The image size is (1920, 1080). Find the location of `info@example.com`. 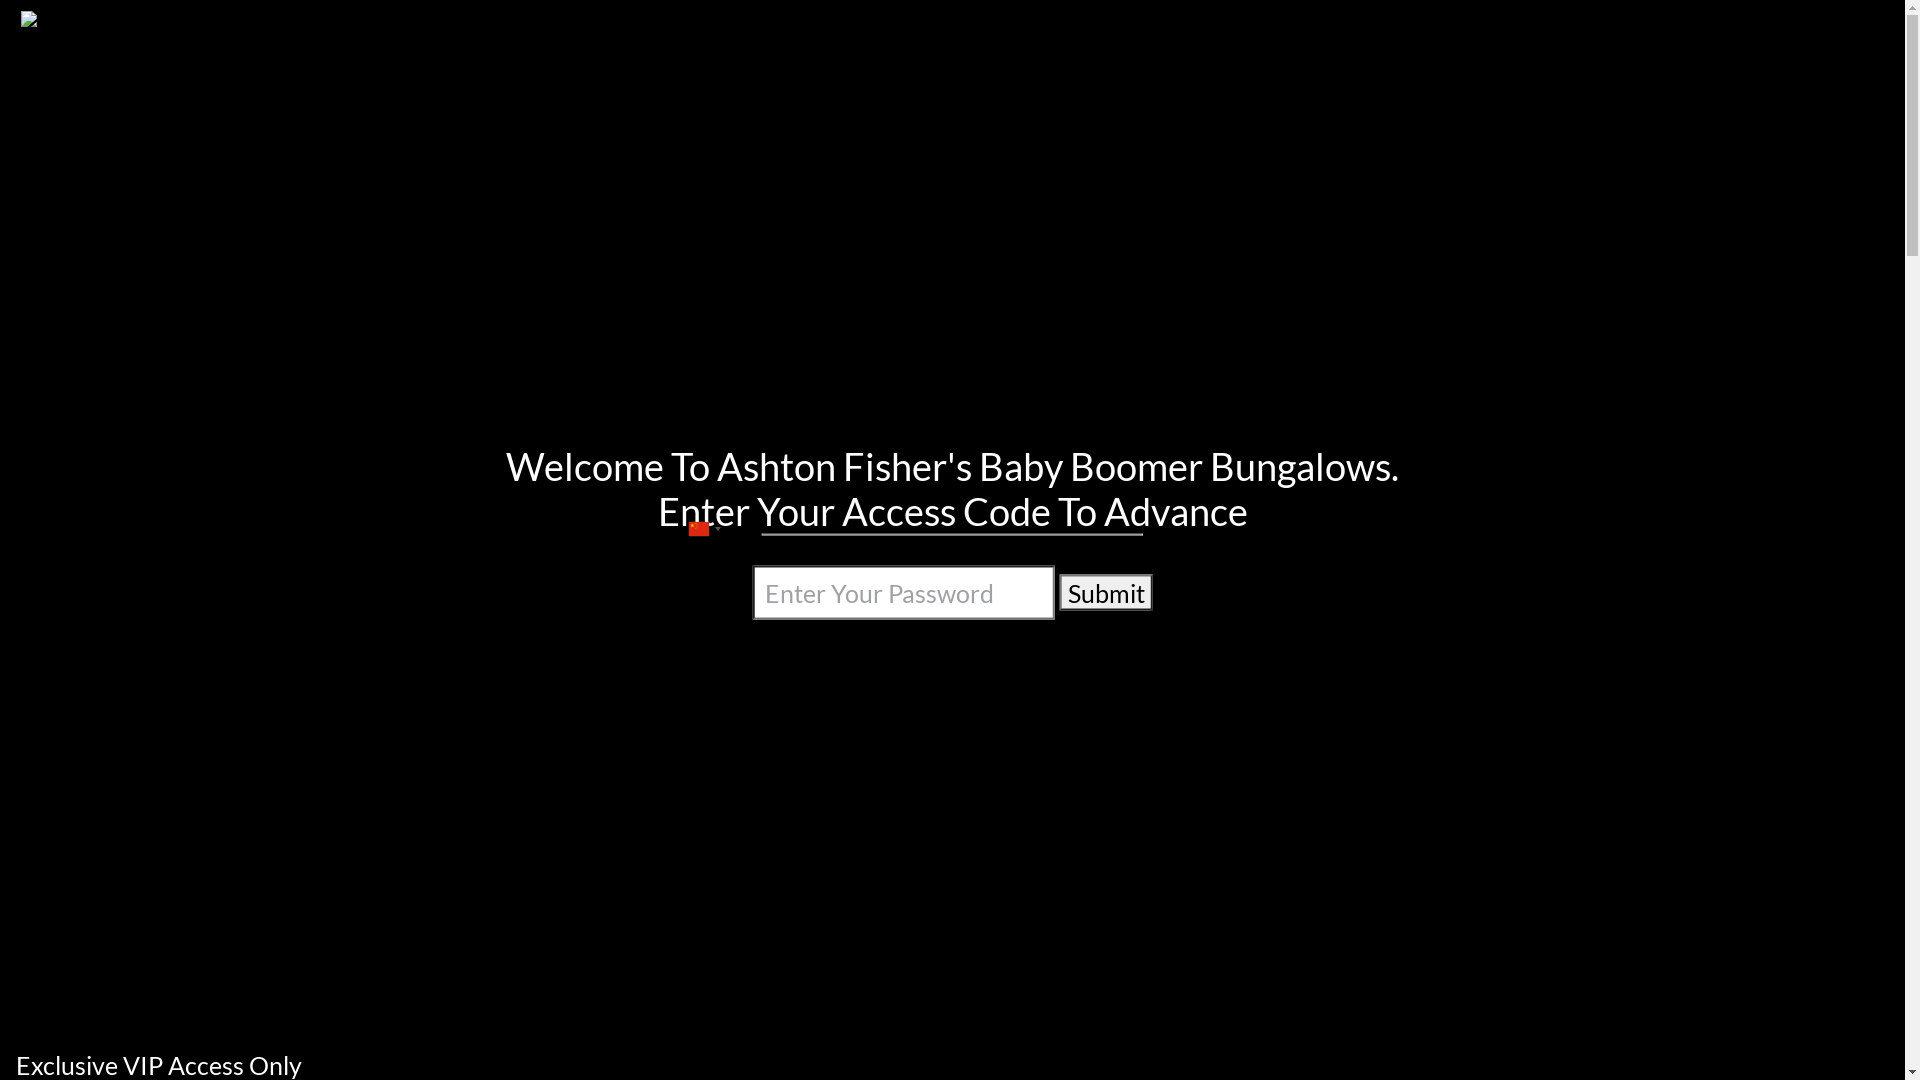

info@example.com is located at coordinates (662, 18).